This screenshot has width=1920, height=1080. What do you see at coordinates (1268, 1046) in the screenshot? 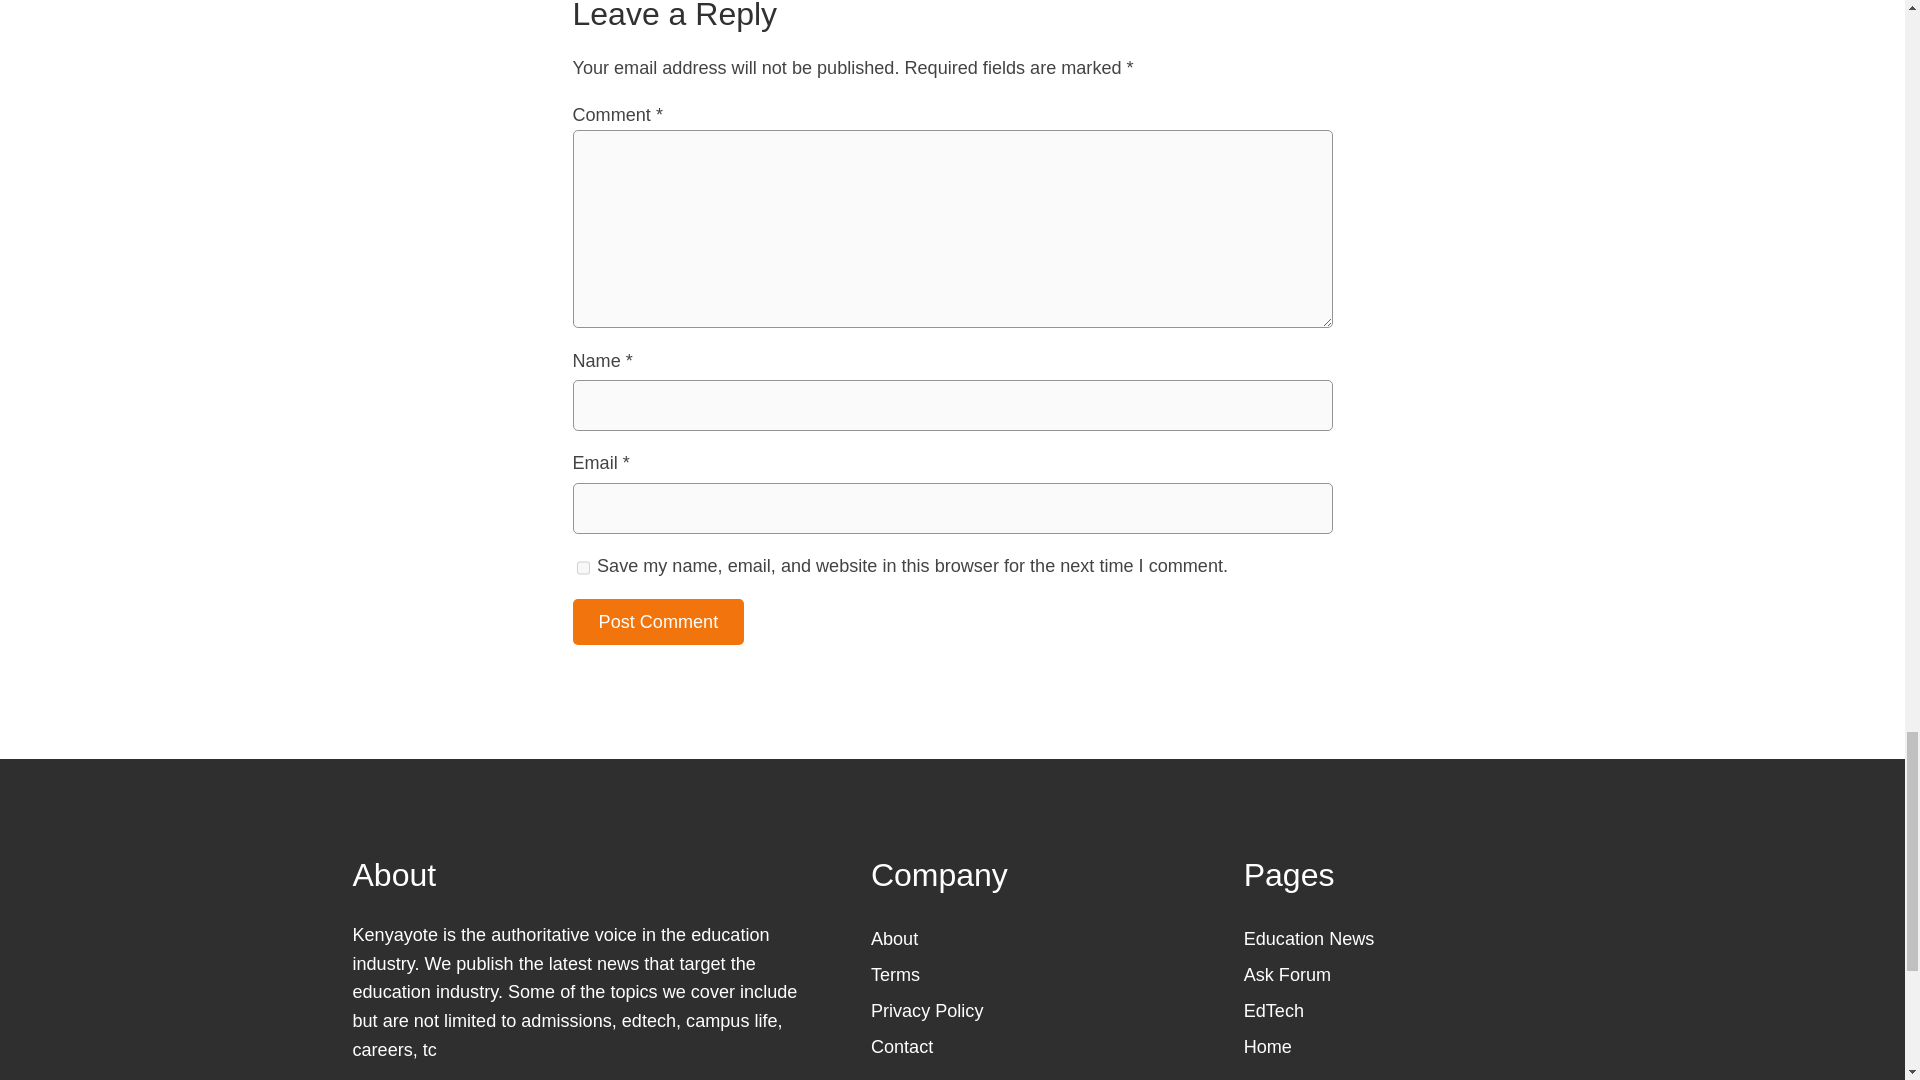
I see `Home` at bounding box center [1268, 1046].